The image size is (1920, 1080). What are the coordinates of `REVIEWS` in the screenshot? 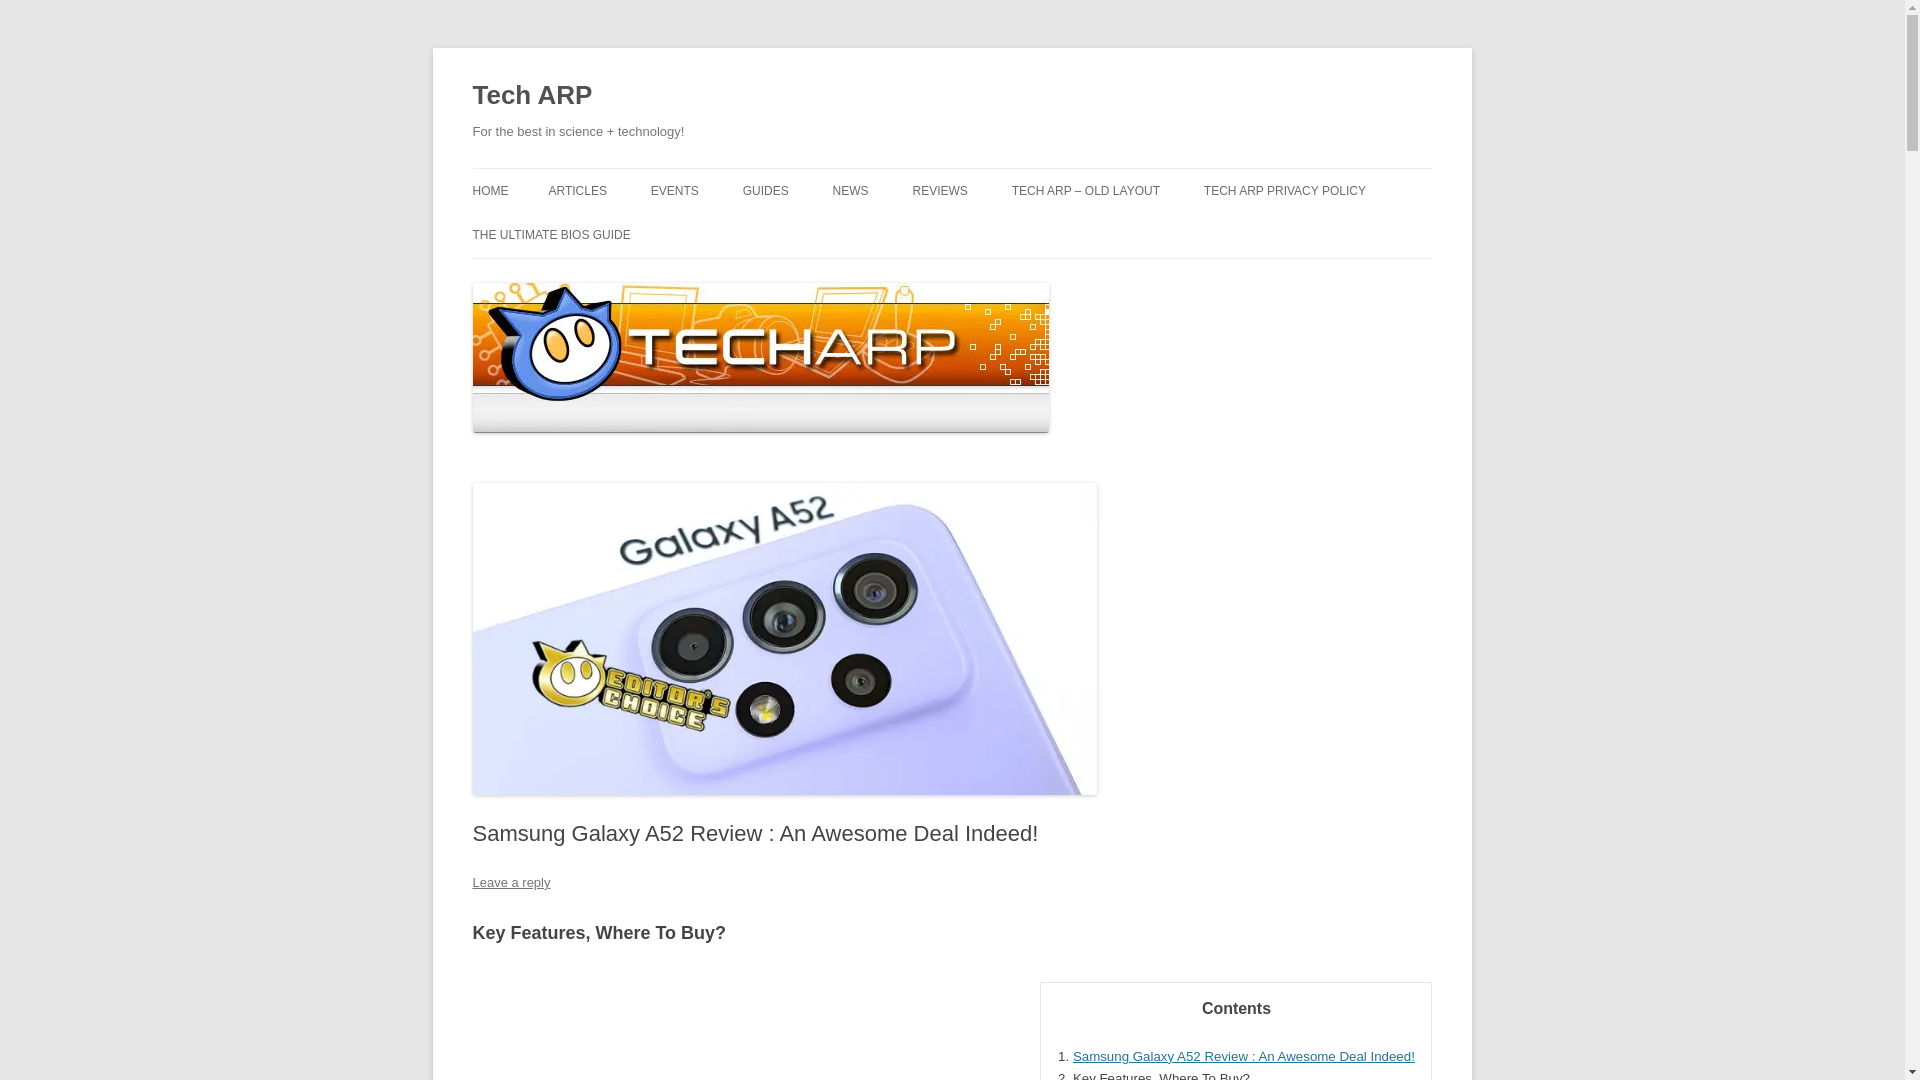 It's located at (940, 190).